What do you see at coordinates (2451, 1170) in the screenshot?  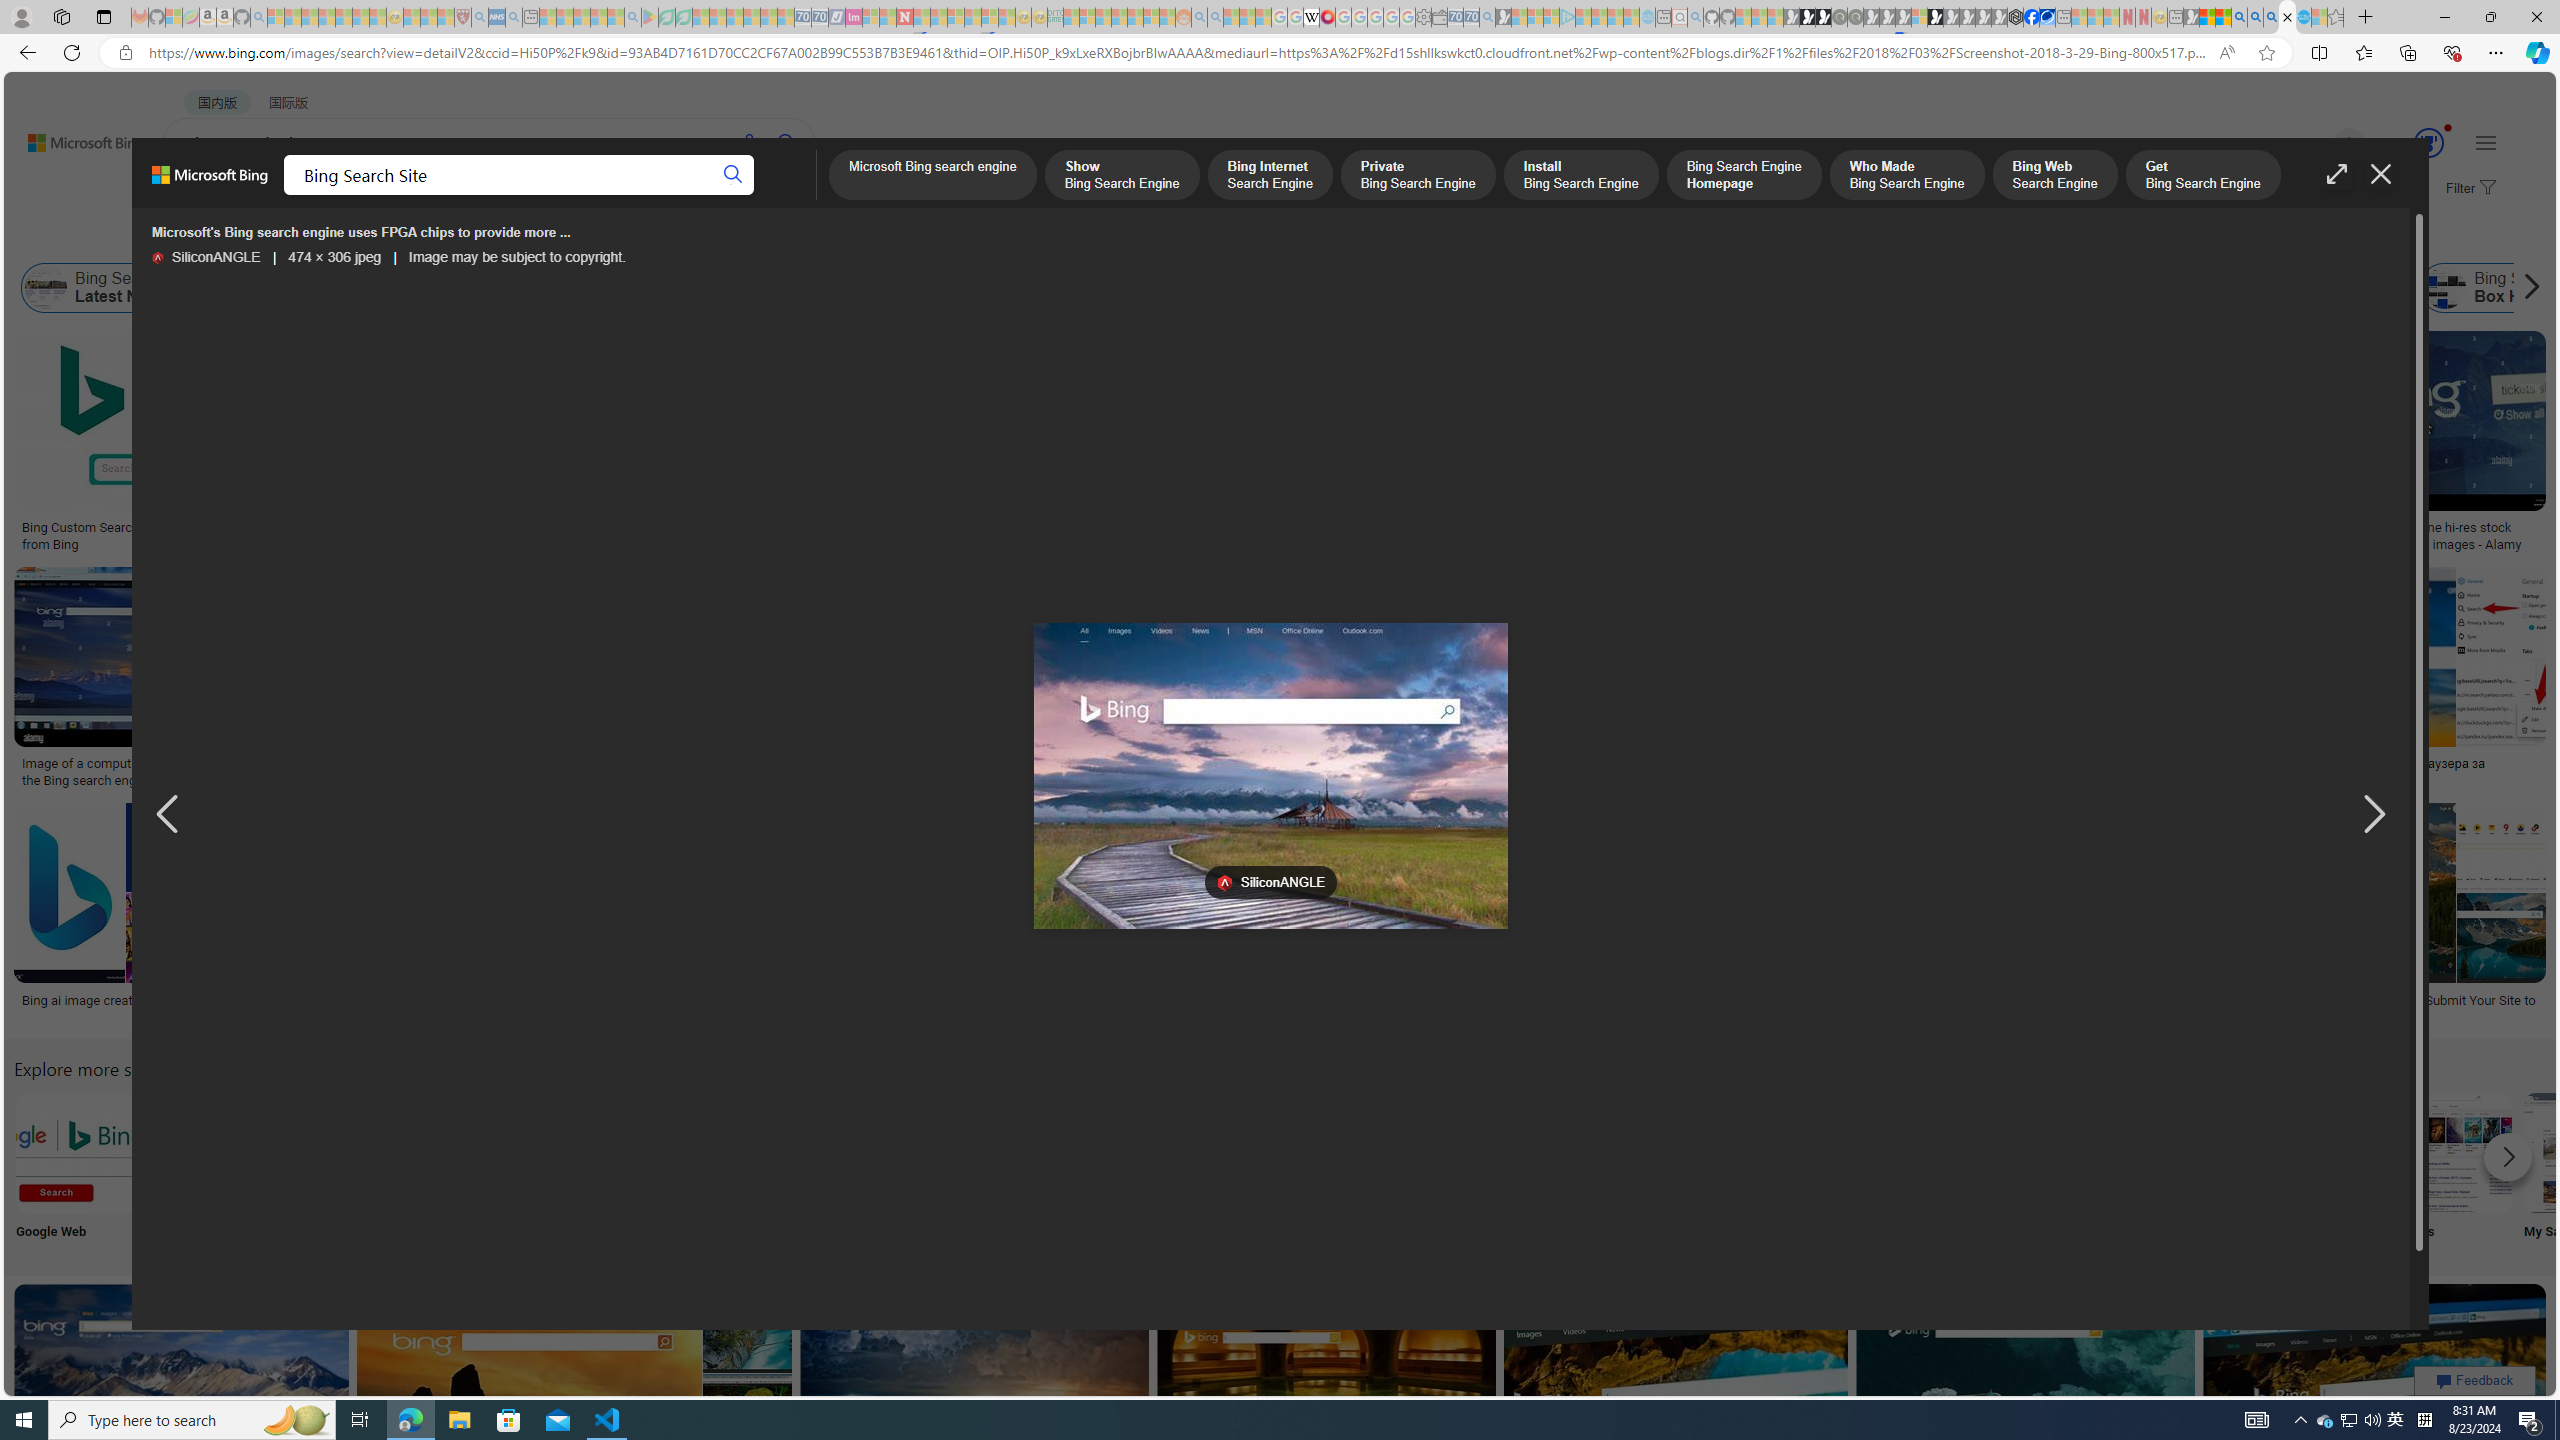 I see `Movies` at bounding box center [2451, 1170].